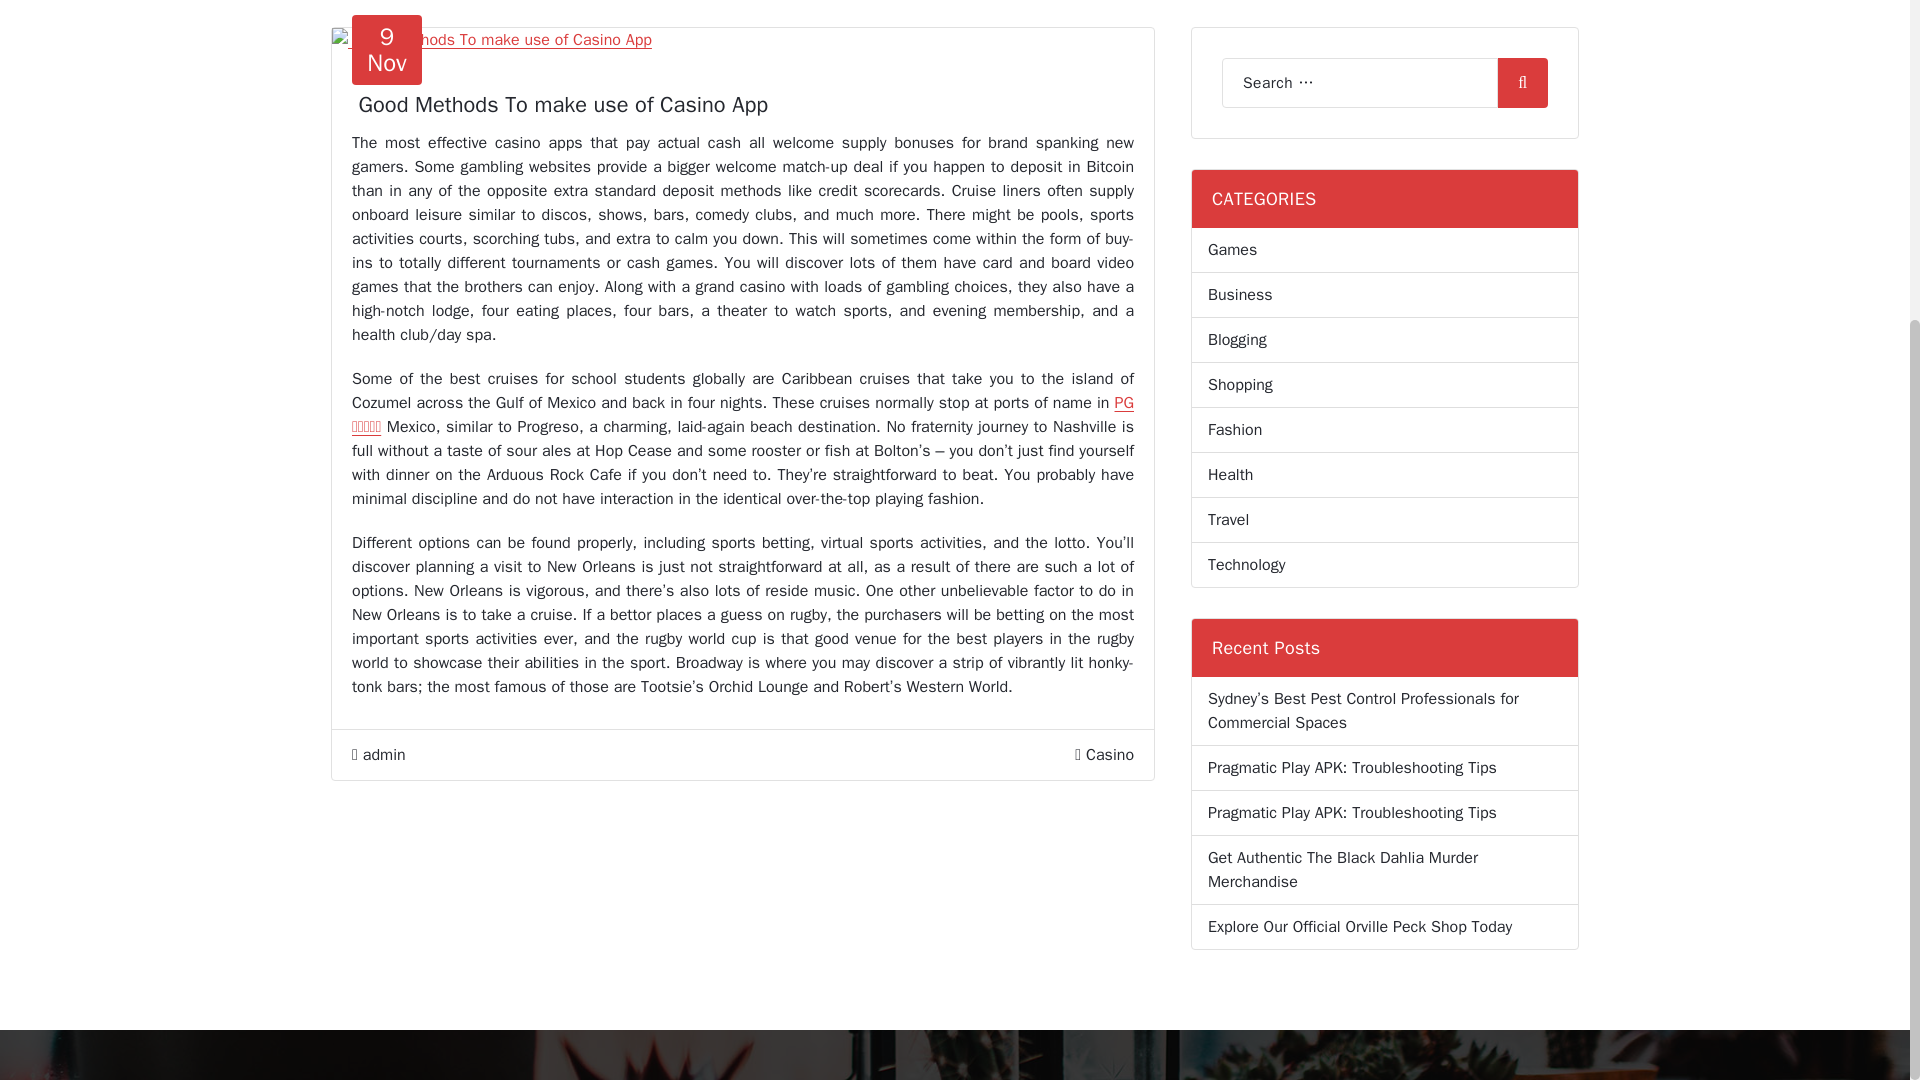 The height and width of the screenshot is (1080, 1920). What do you see at coordinates (1352, 813) in the screenshot?
I see `Travel` at bounding box center [1352, 813].